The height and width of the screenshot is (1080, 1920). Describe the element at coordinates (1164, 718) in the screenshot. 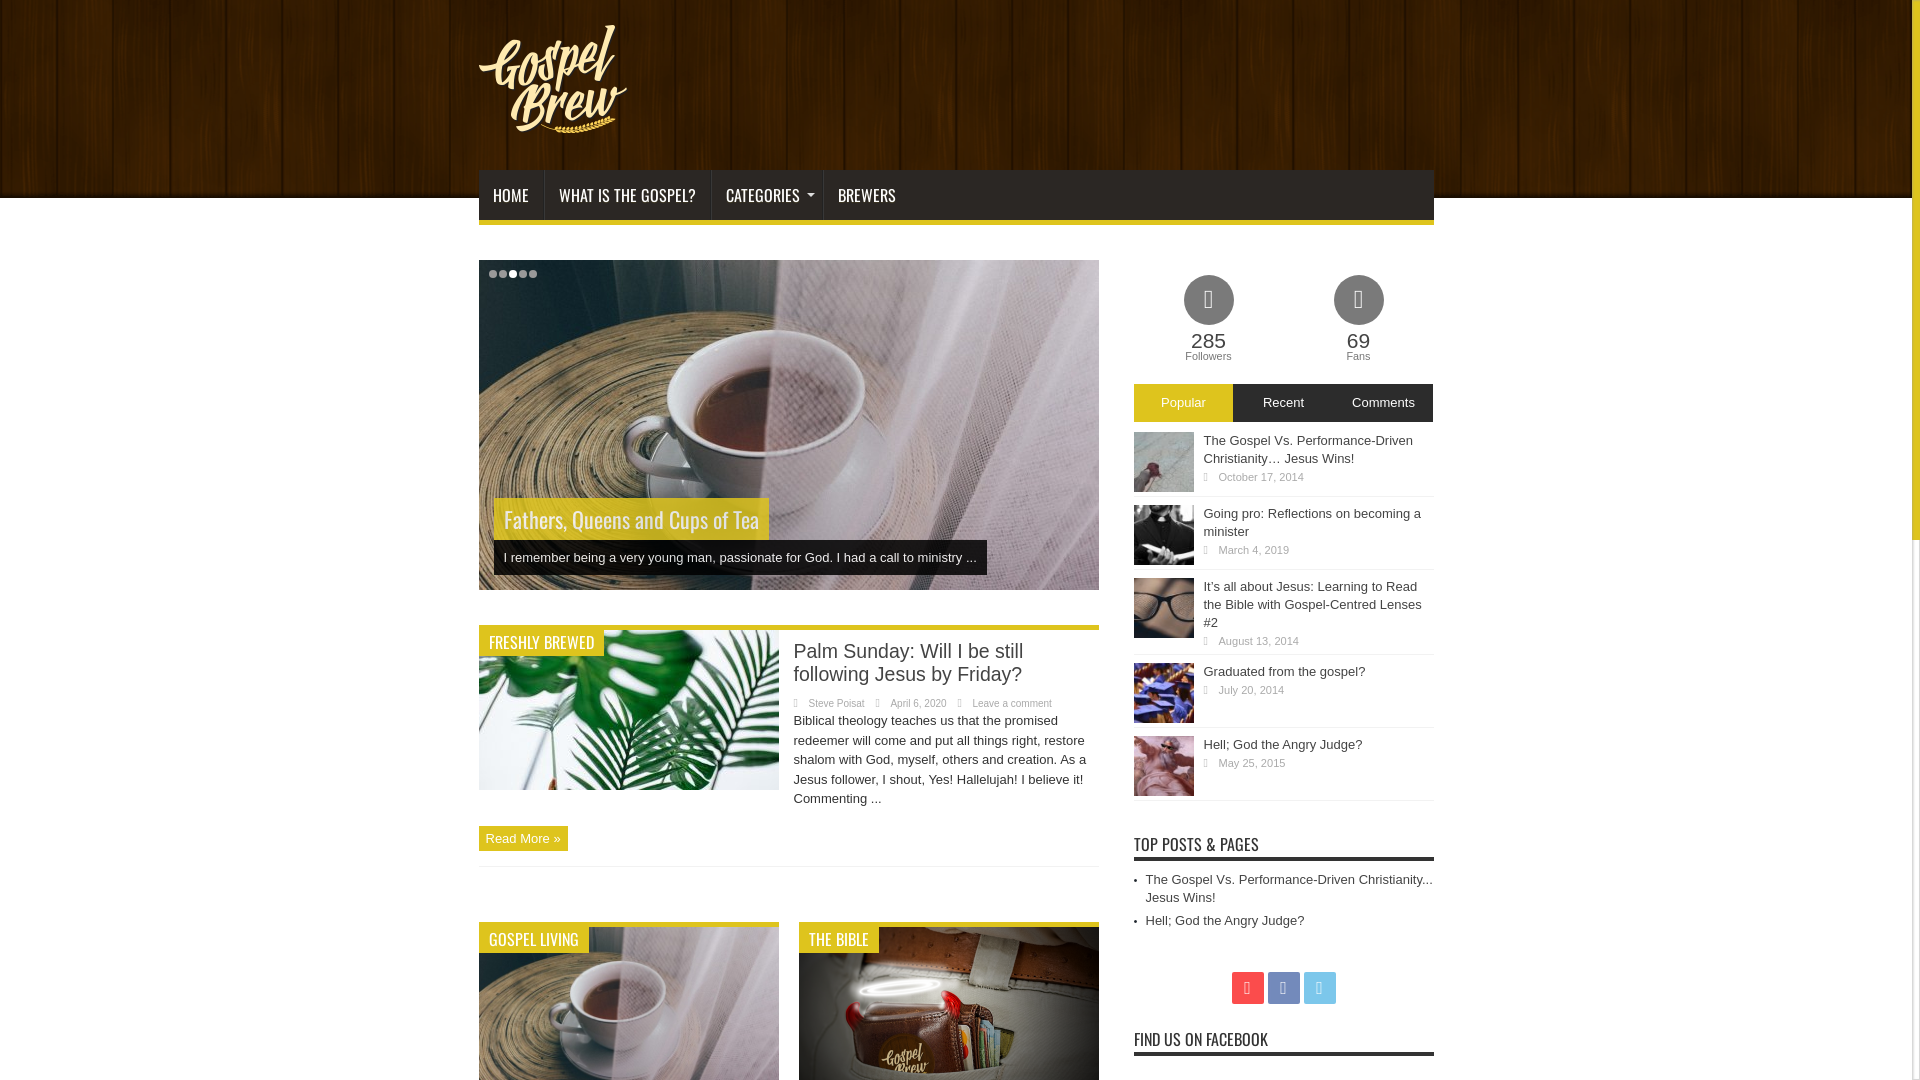

I see `Permalink to Graduated from the gospel?` at that location.